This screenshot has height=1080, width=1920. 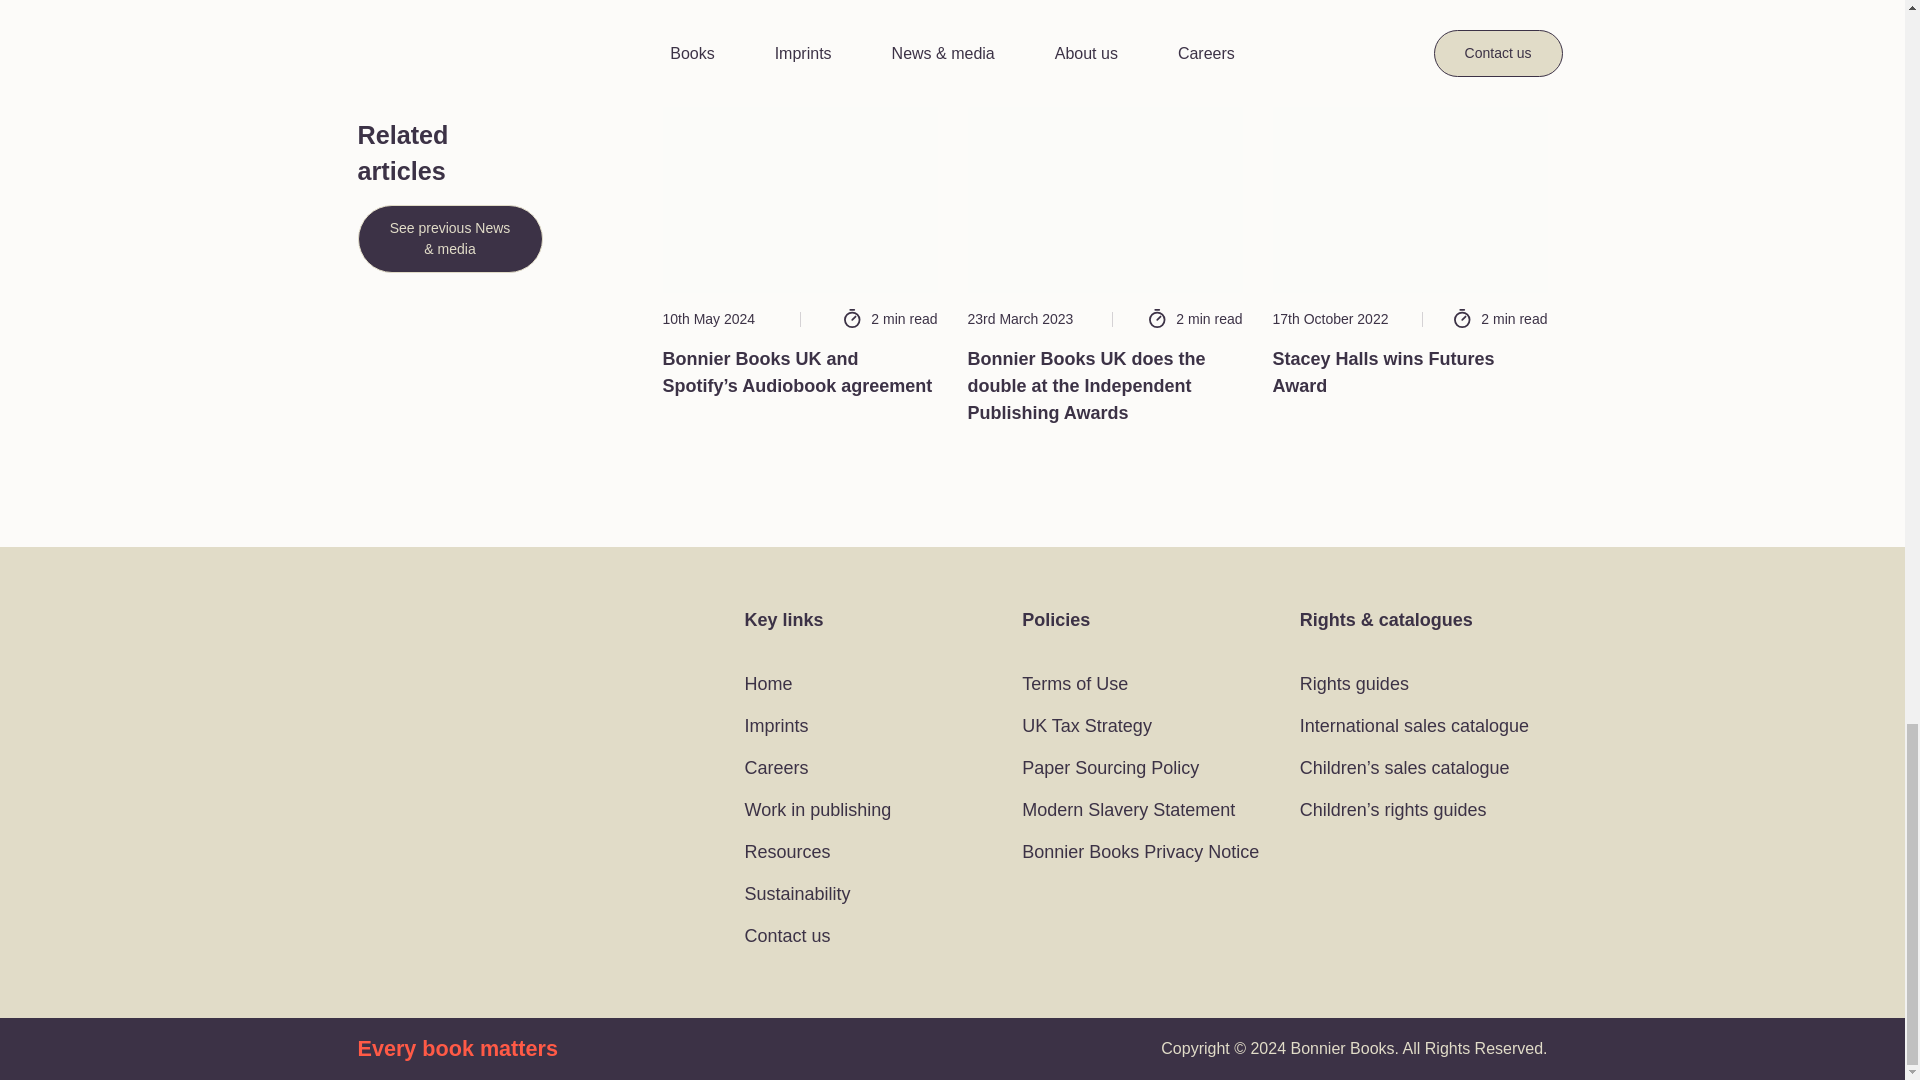 What do you see at coordinates (372, 694) in the screenshot?
I see `Click to visit the Bonnier Books Twitter page` at bounding box center [372, 694].